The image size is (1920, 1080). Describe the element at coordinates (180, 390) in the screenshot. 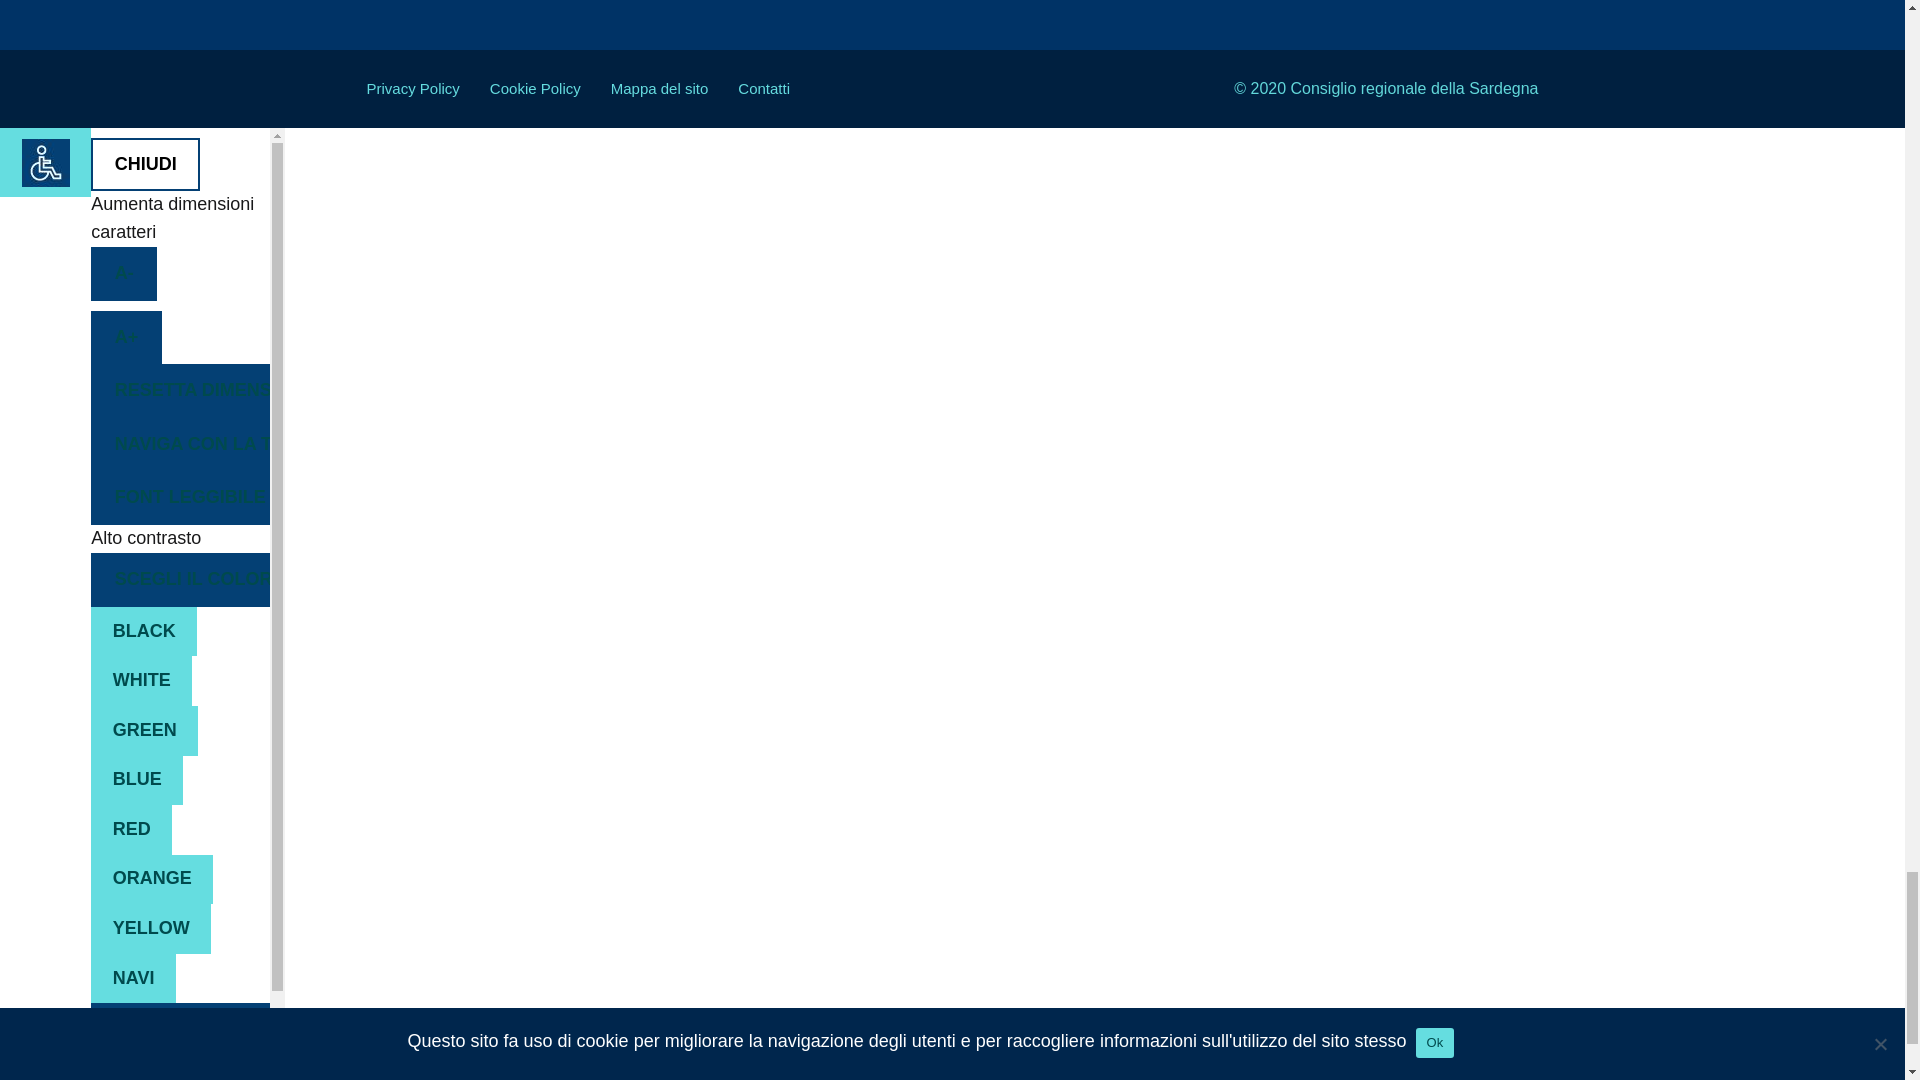

I see `RESETTA DIMENSIONI CARATTERI` at that location.